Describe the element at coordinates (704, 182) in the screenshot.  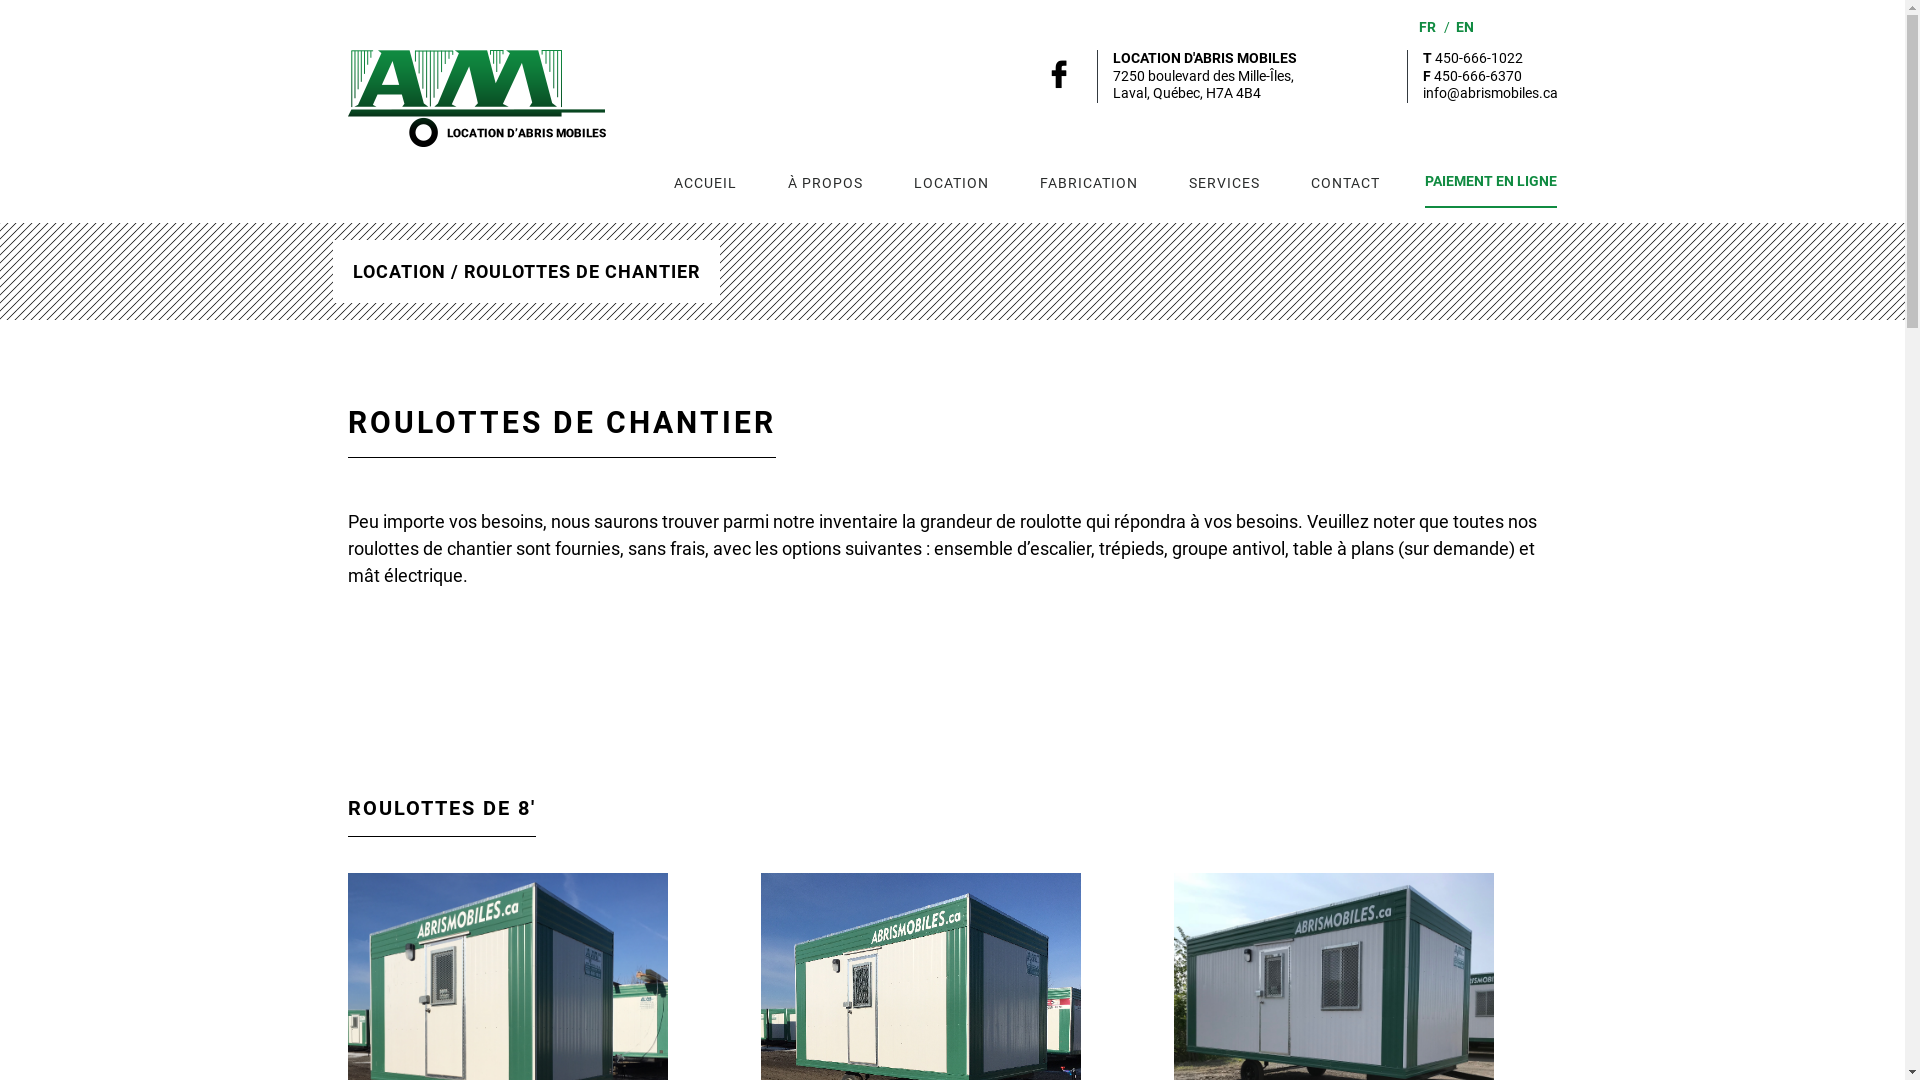
I see `ACCUEIL` at that location.